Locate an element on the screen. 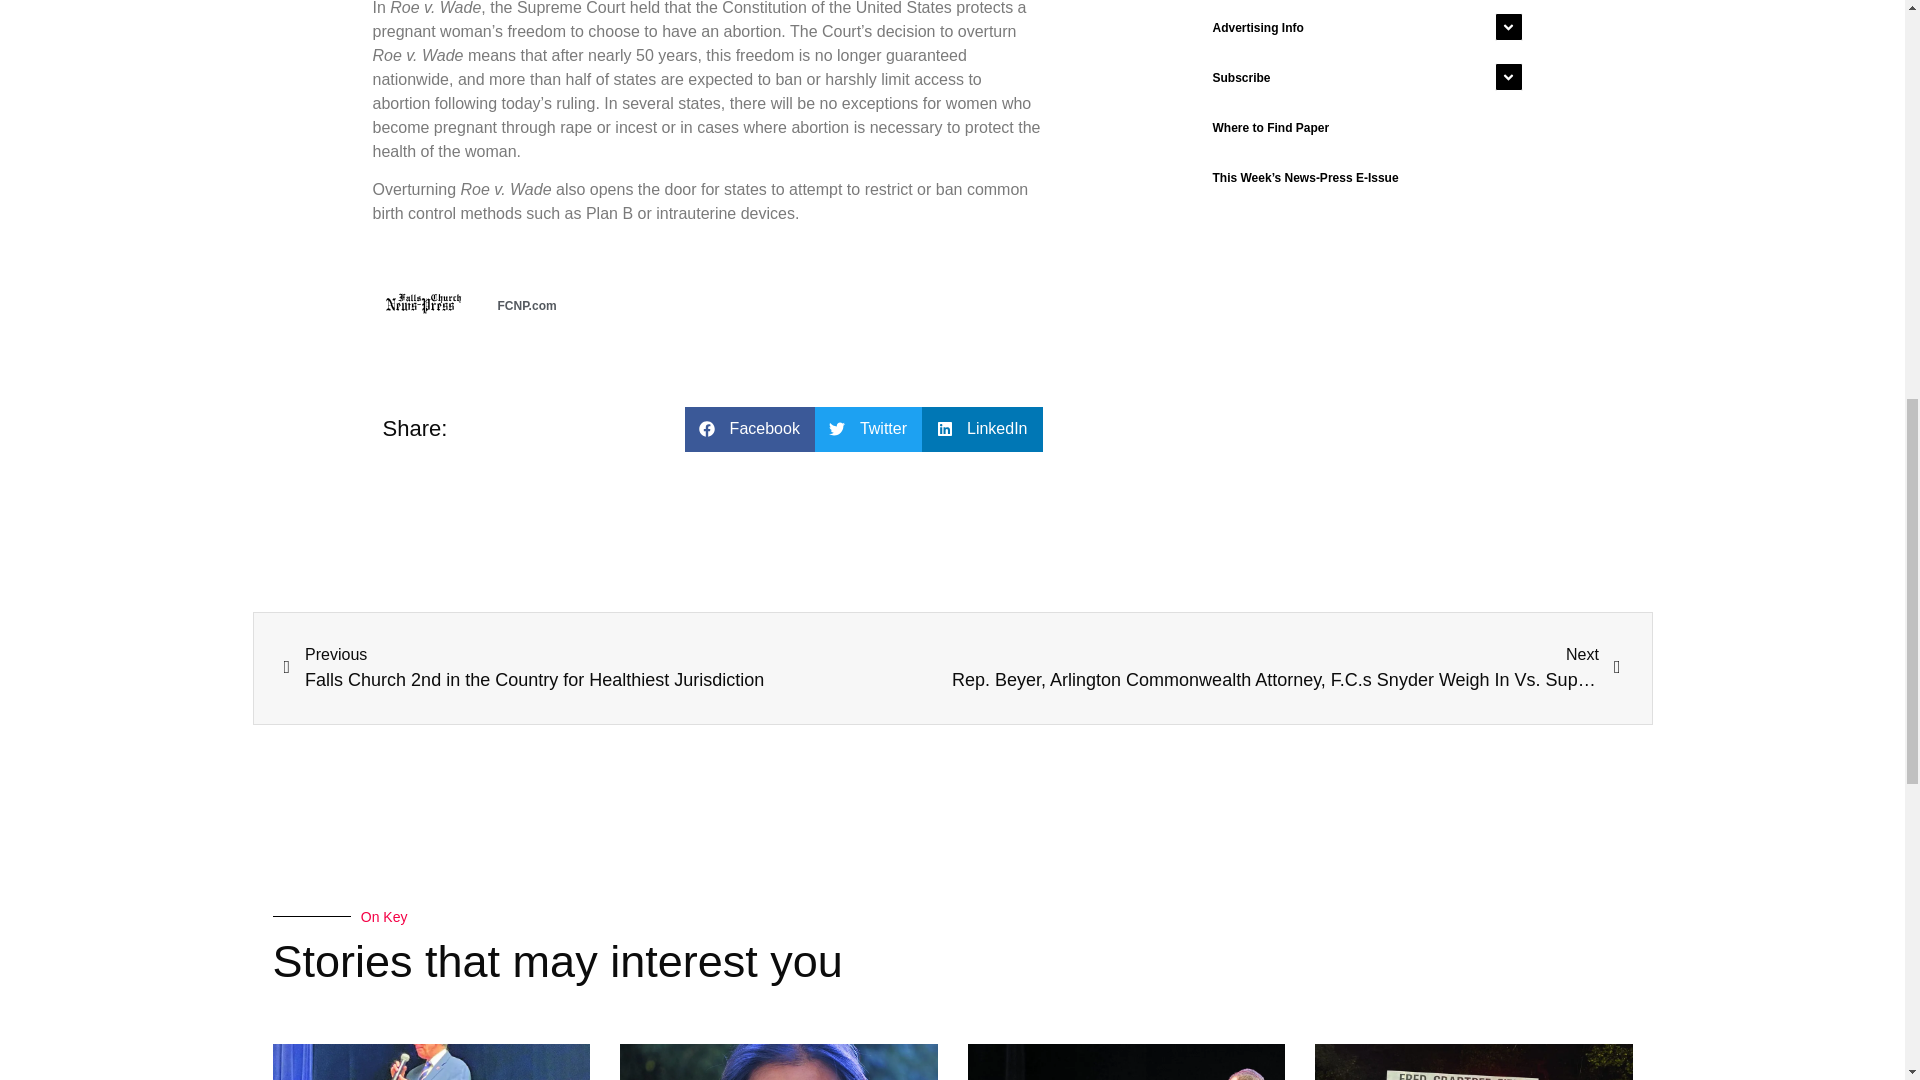 The height and width of the screenshot is (1080, 1920). Advertising Info is located at coordinates (1362, 28).